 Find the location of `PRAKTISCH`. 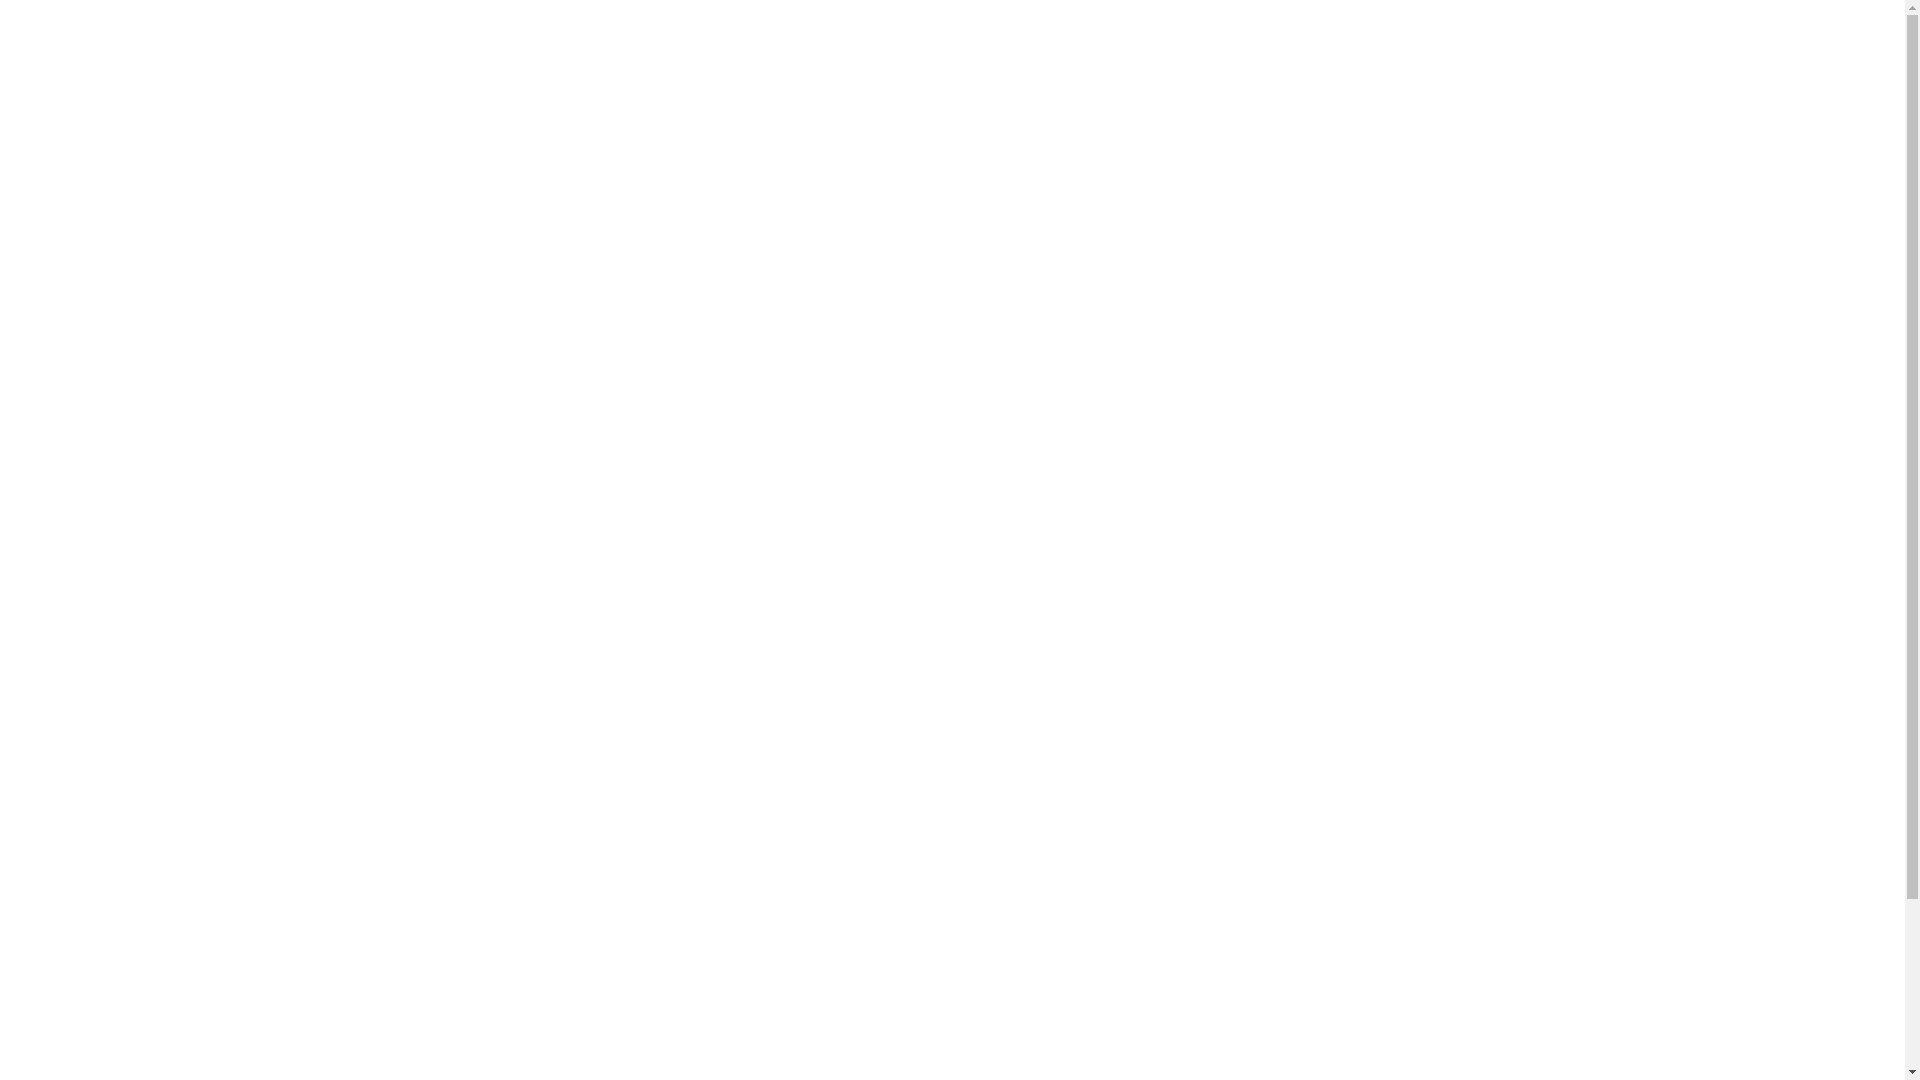

PRAKTISCH is located at coordinates (1052, 98).